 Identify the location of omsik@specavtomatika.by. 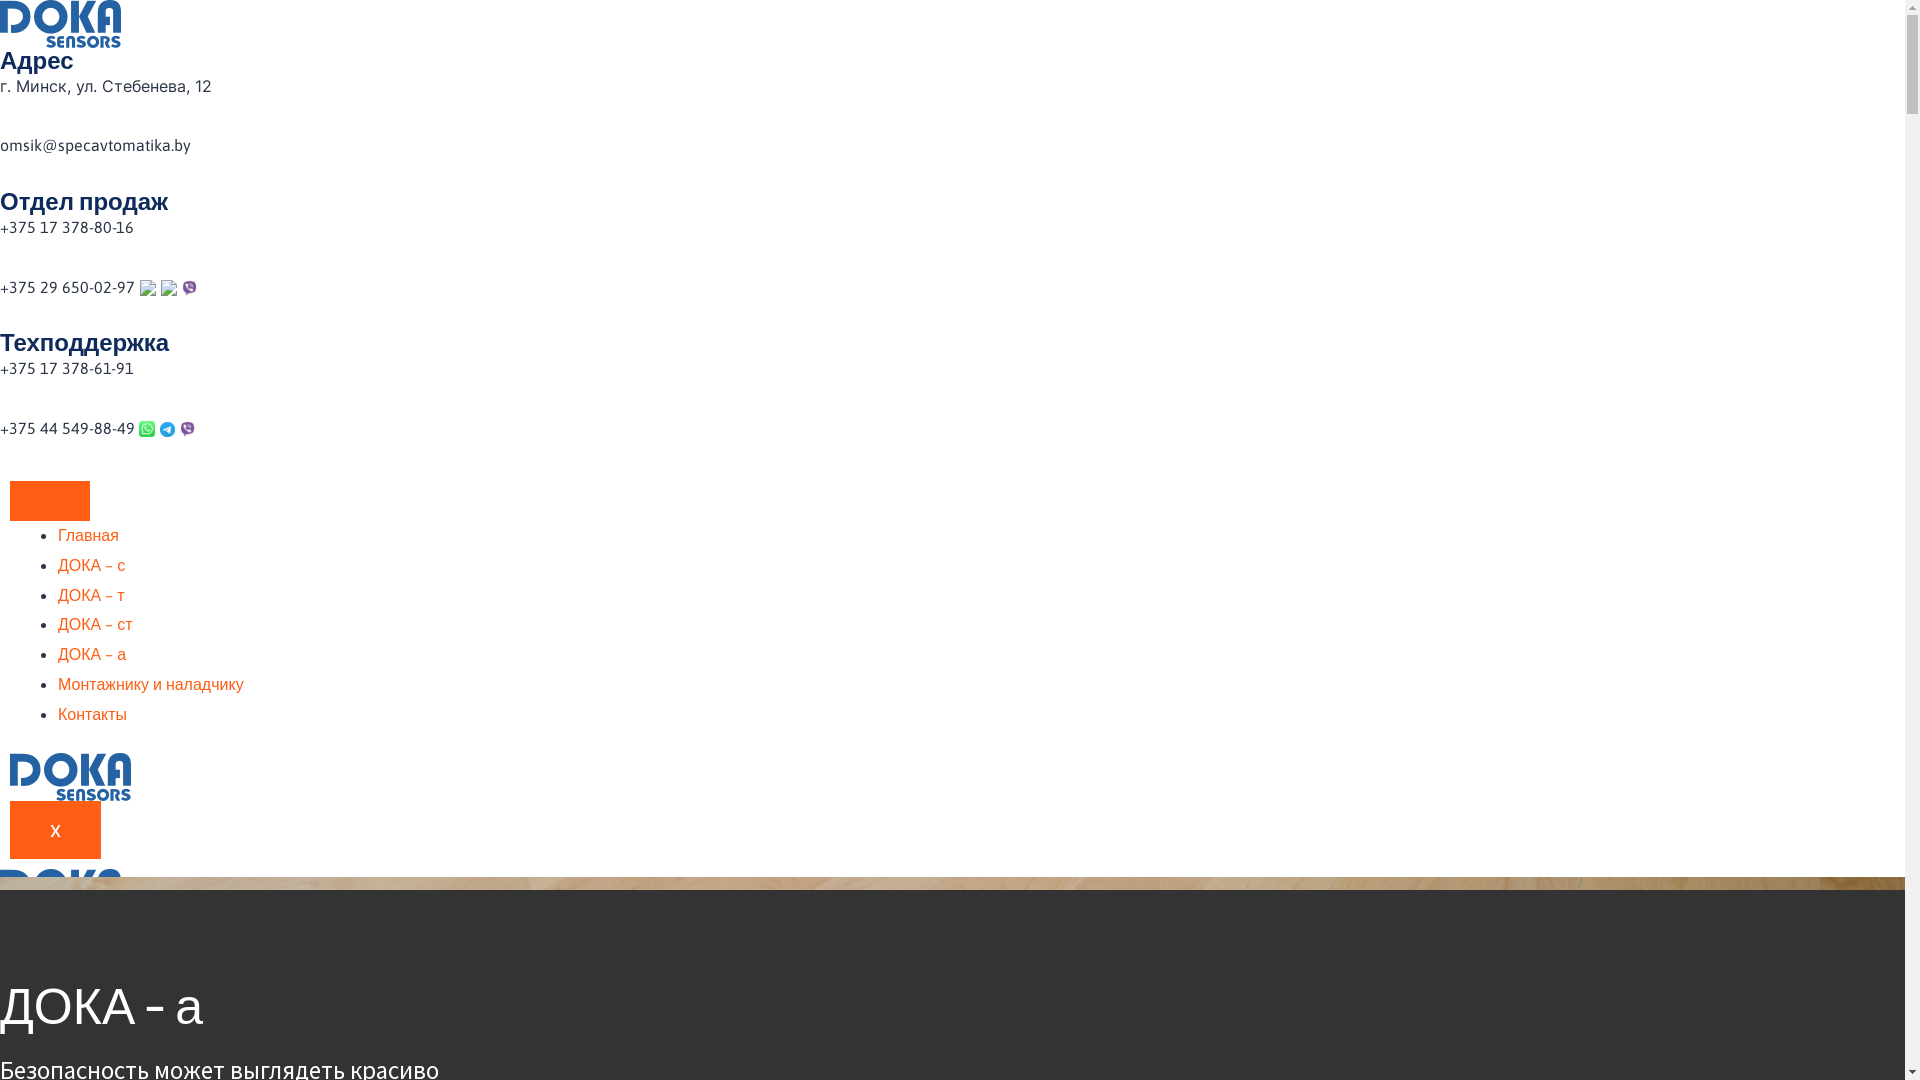
(96, 145).